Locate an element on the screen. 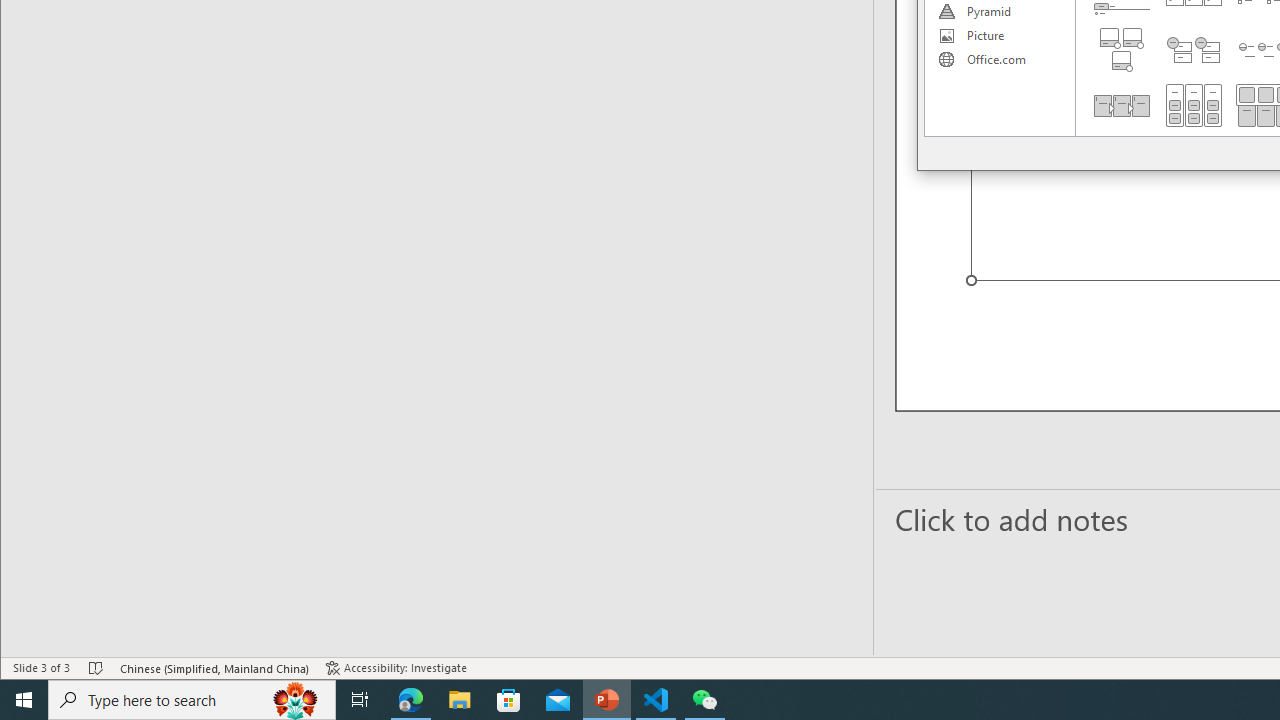 This screenshot has width=1280, height=720. Pyramid is located at coordinates (999, 12).